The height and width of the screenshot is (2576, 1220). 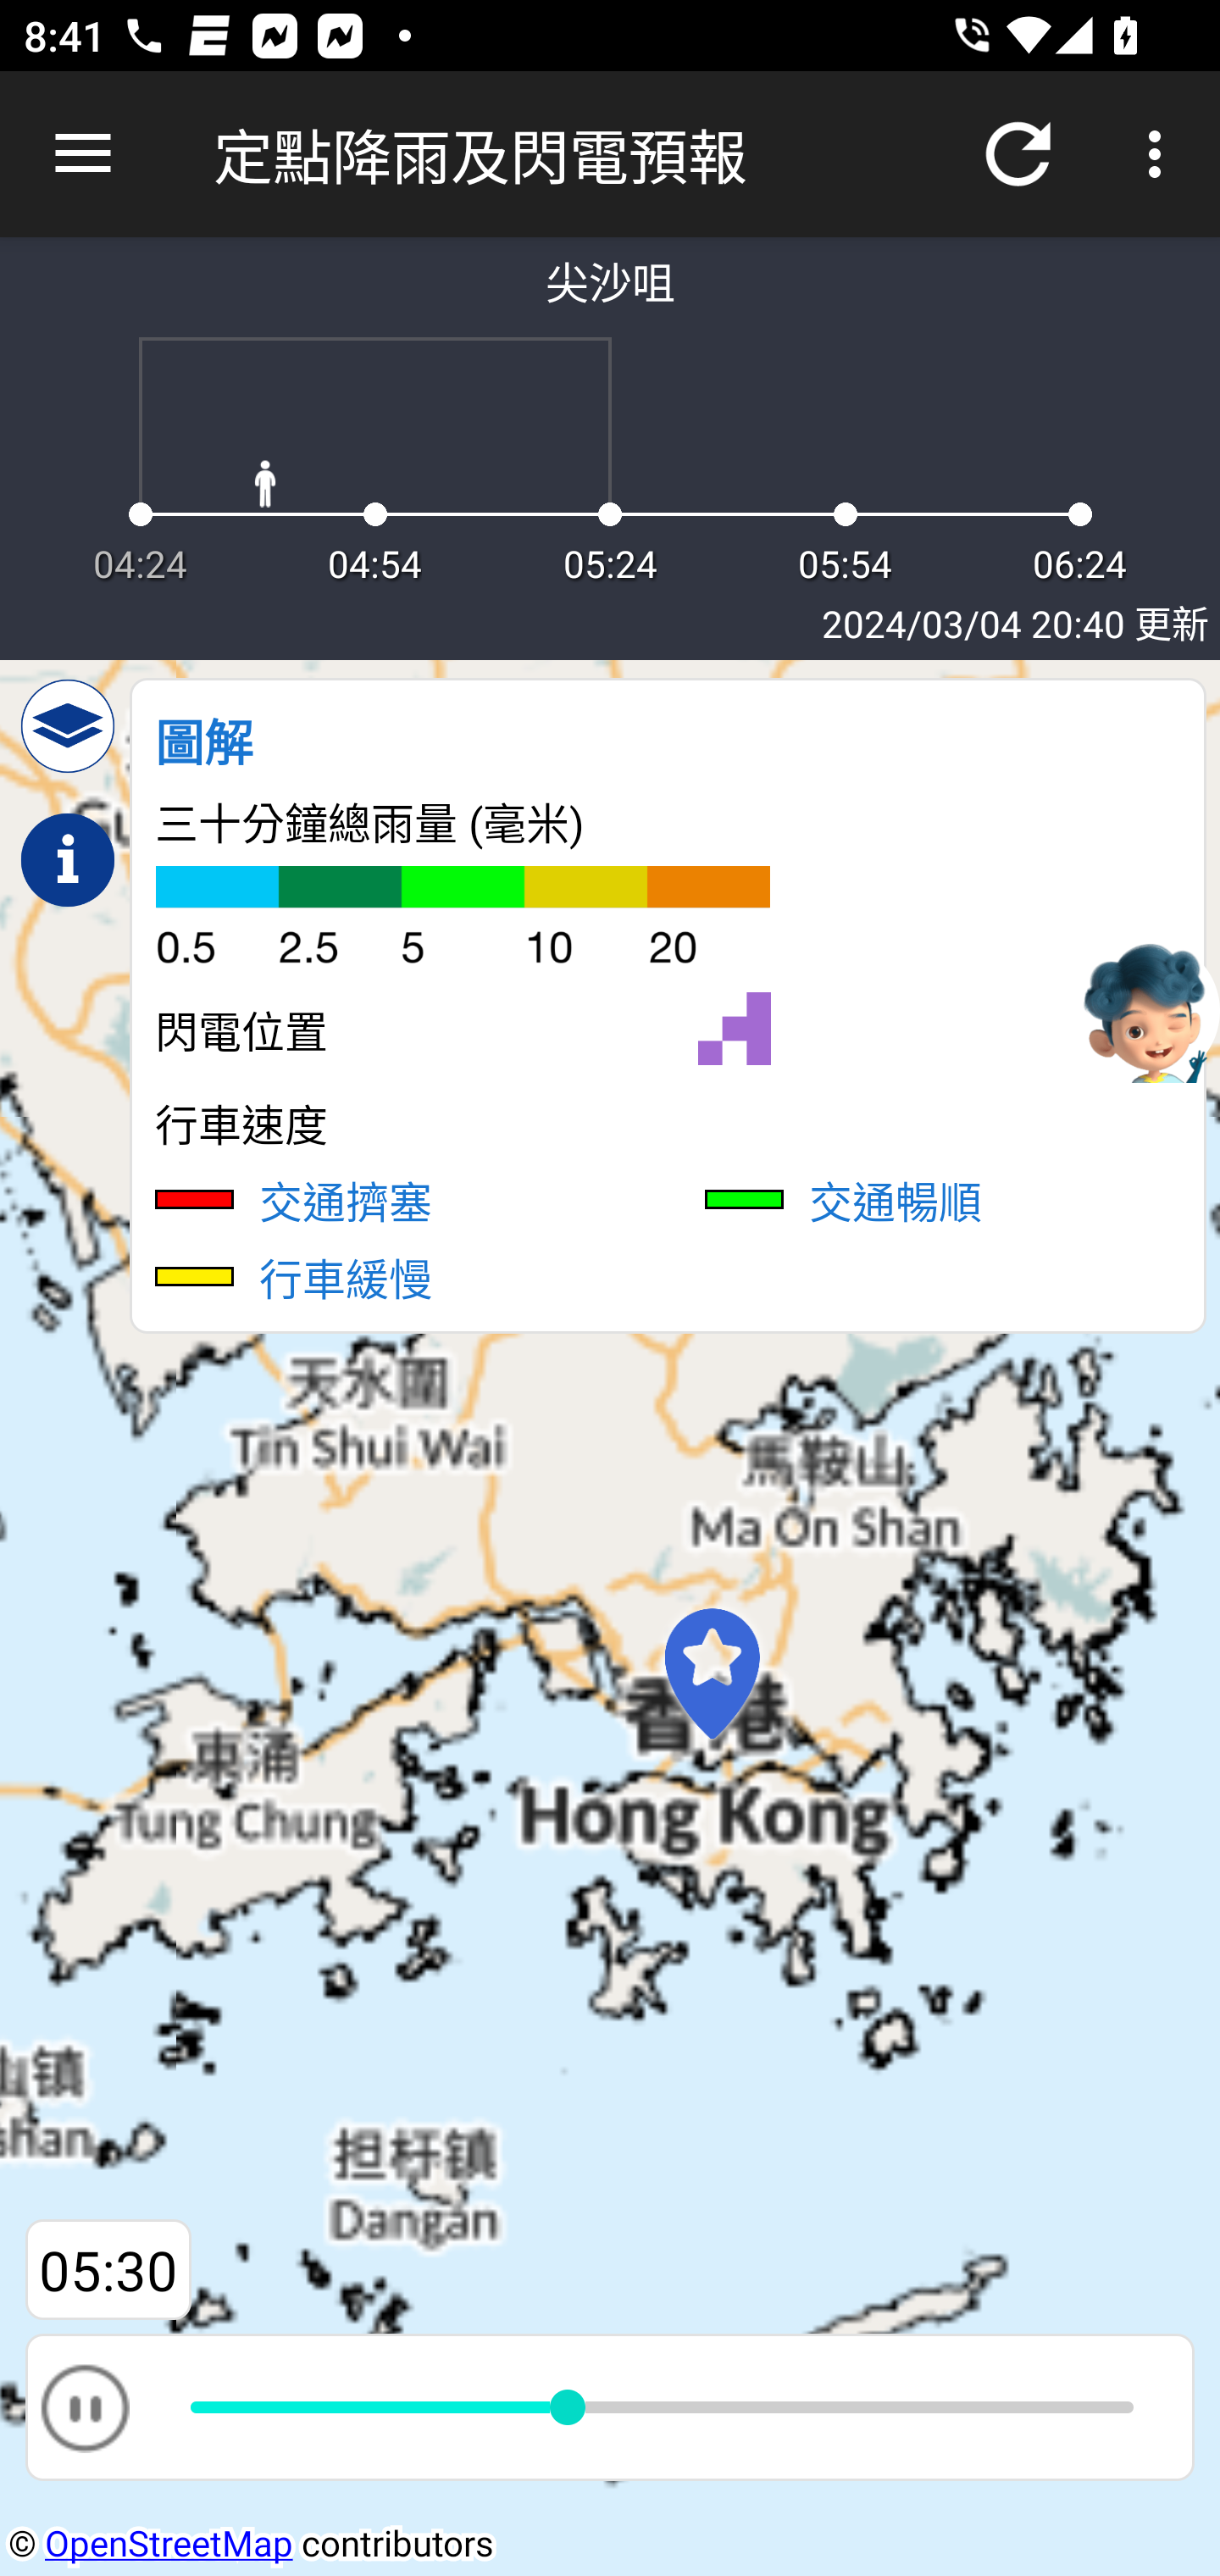 What do you see at coordinates (108, 2271) in the screenshot?
I see `05:30` at bounding box center [108, 2271].